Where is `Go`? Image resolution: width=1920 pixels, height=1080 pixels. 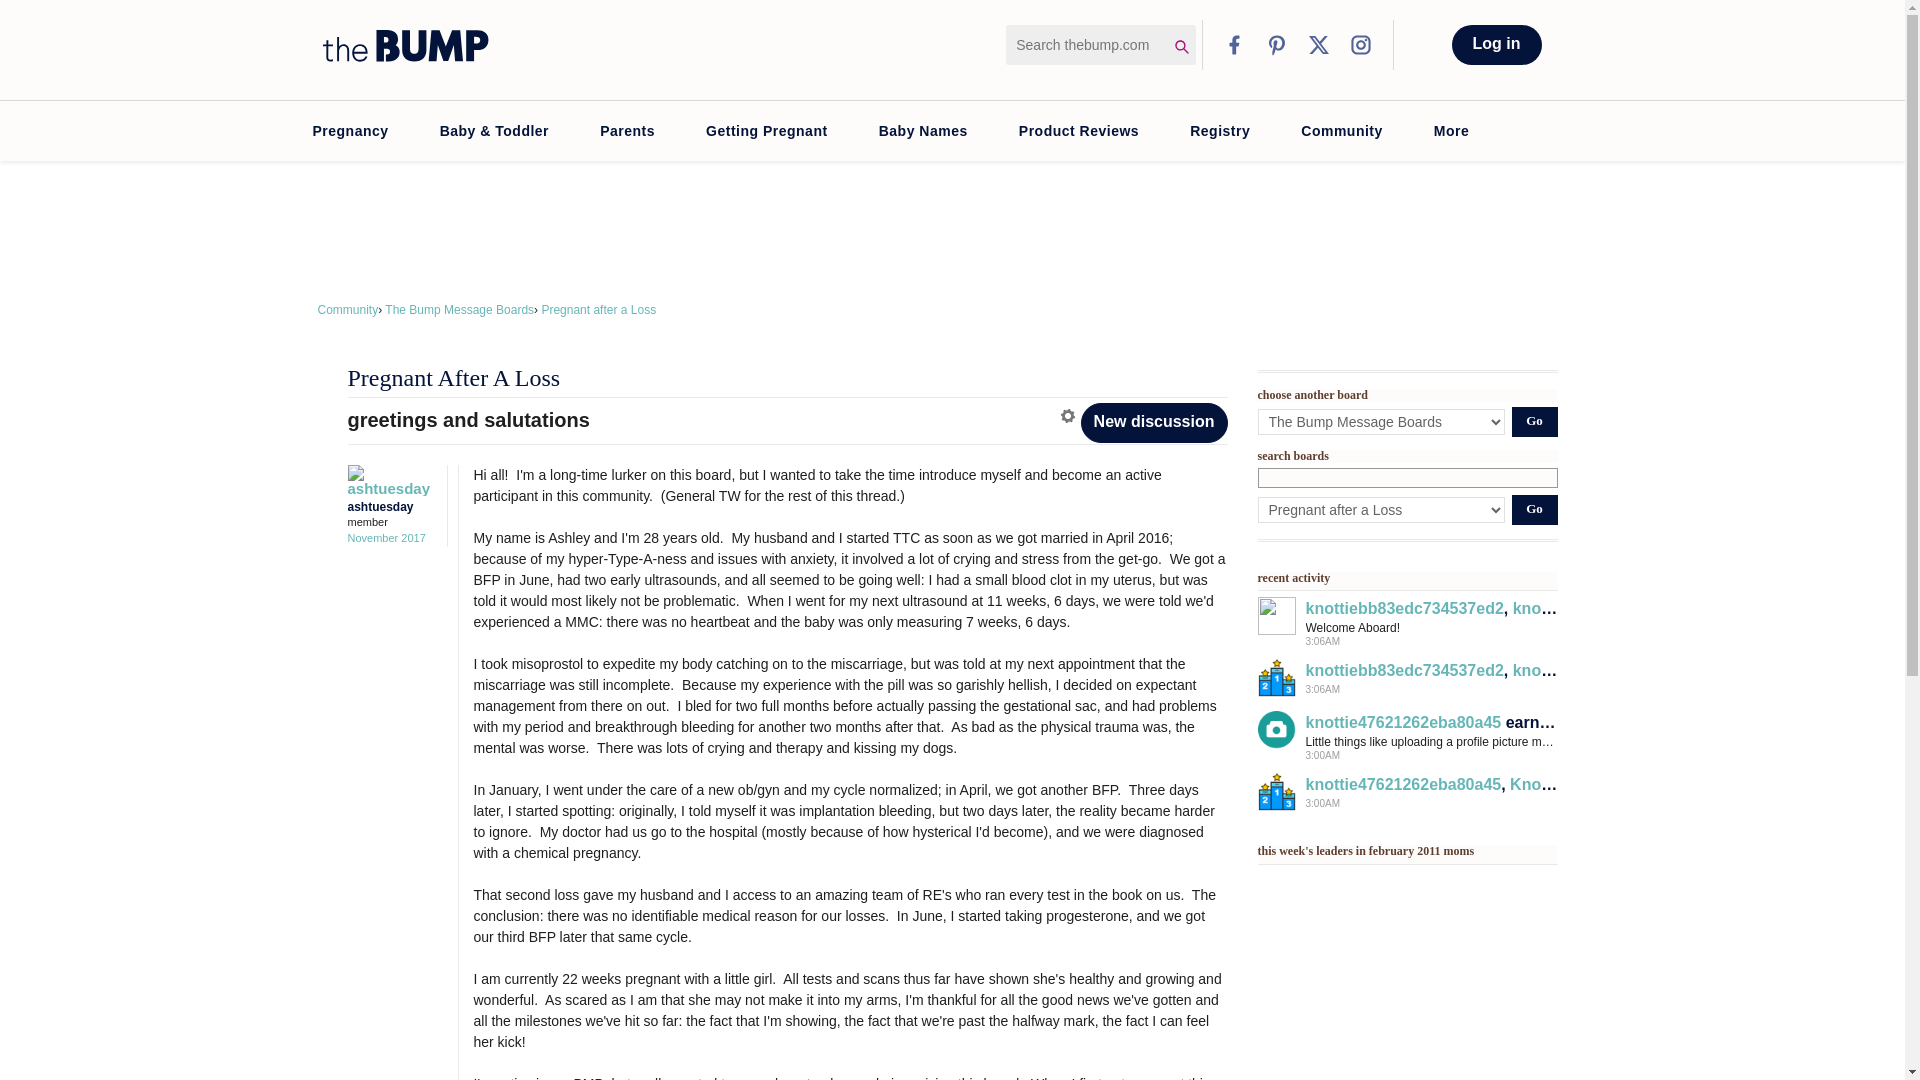 Go is located at coordinates (1534, 509).